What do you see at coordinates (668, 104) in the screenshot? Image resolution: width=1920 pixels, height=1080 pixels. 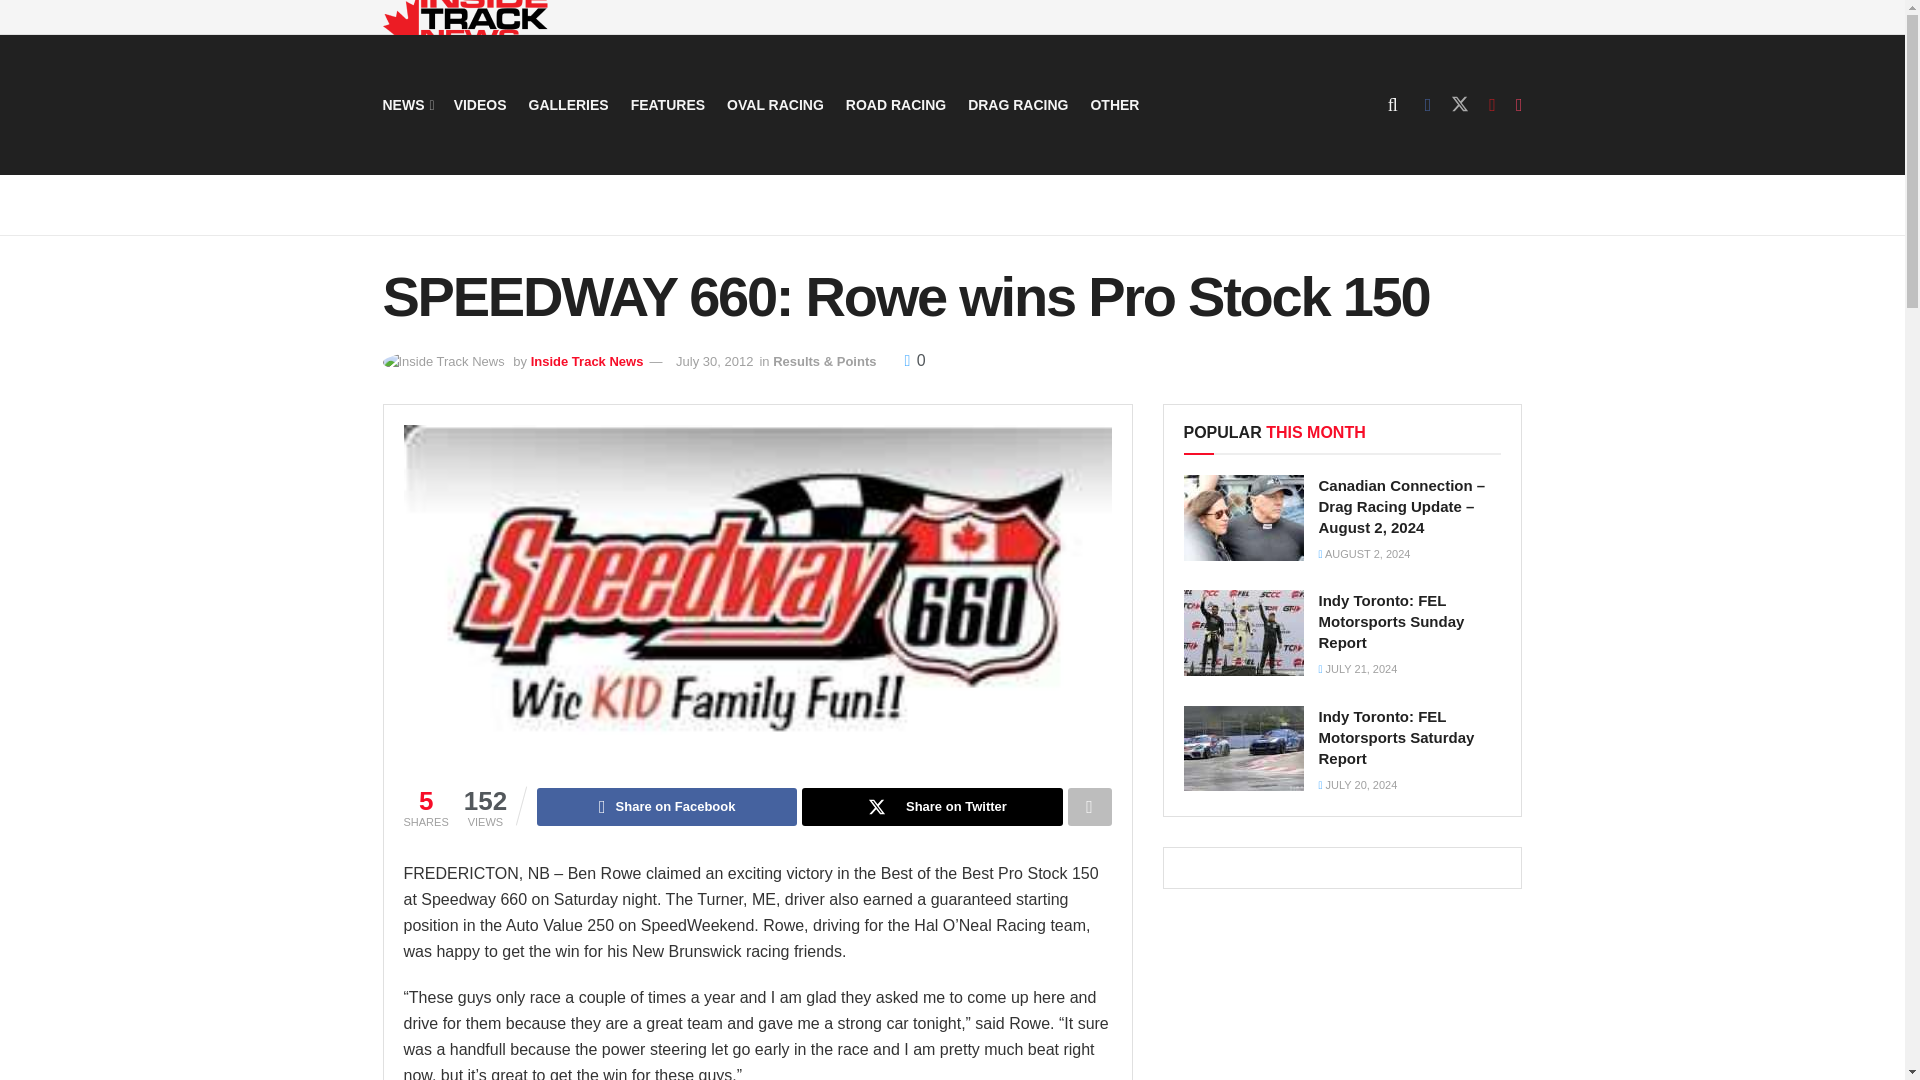 I see `FEATURES` at bounding box center [668, 104].